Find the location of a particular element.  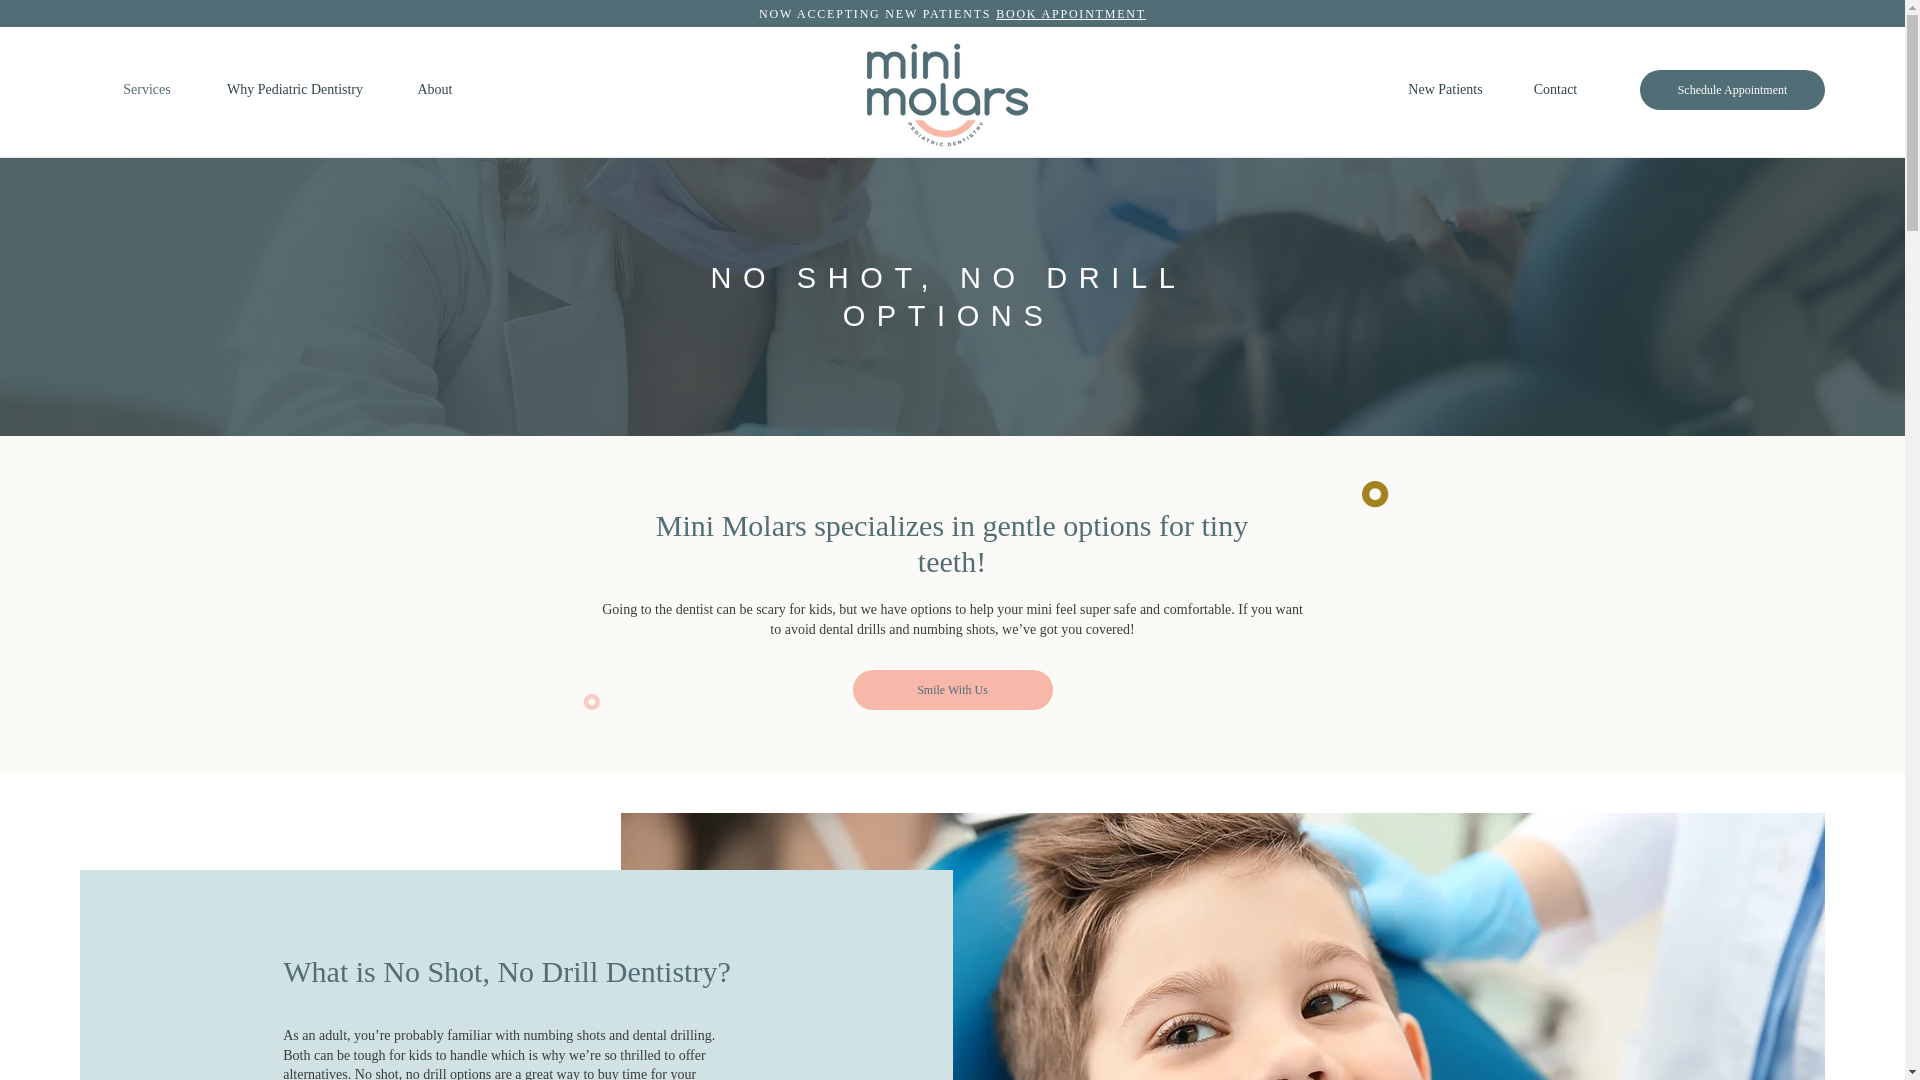

Schedule Appointment is located at coordinates (1732, 90).